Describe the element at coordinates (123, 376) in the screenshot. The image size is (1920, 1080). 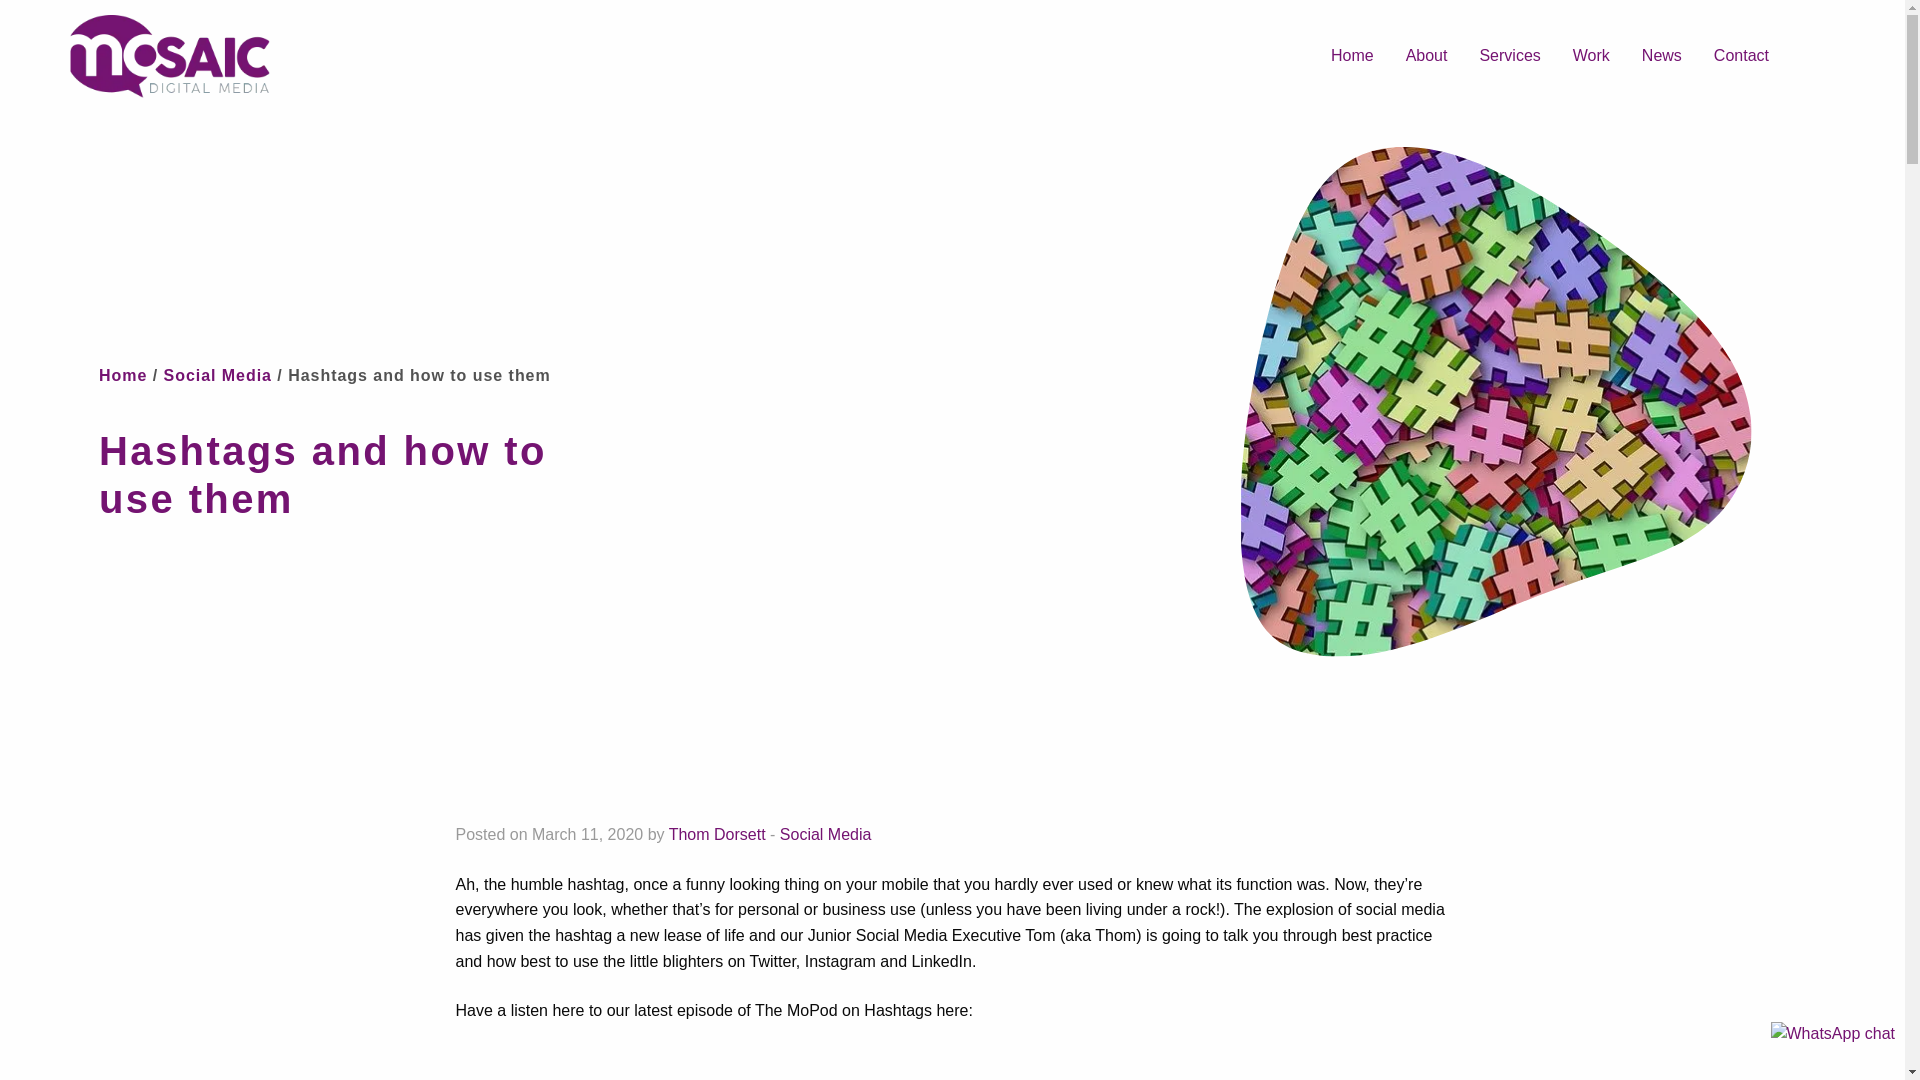
I see `Home` at that location.